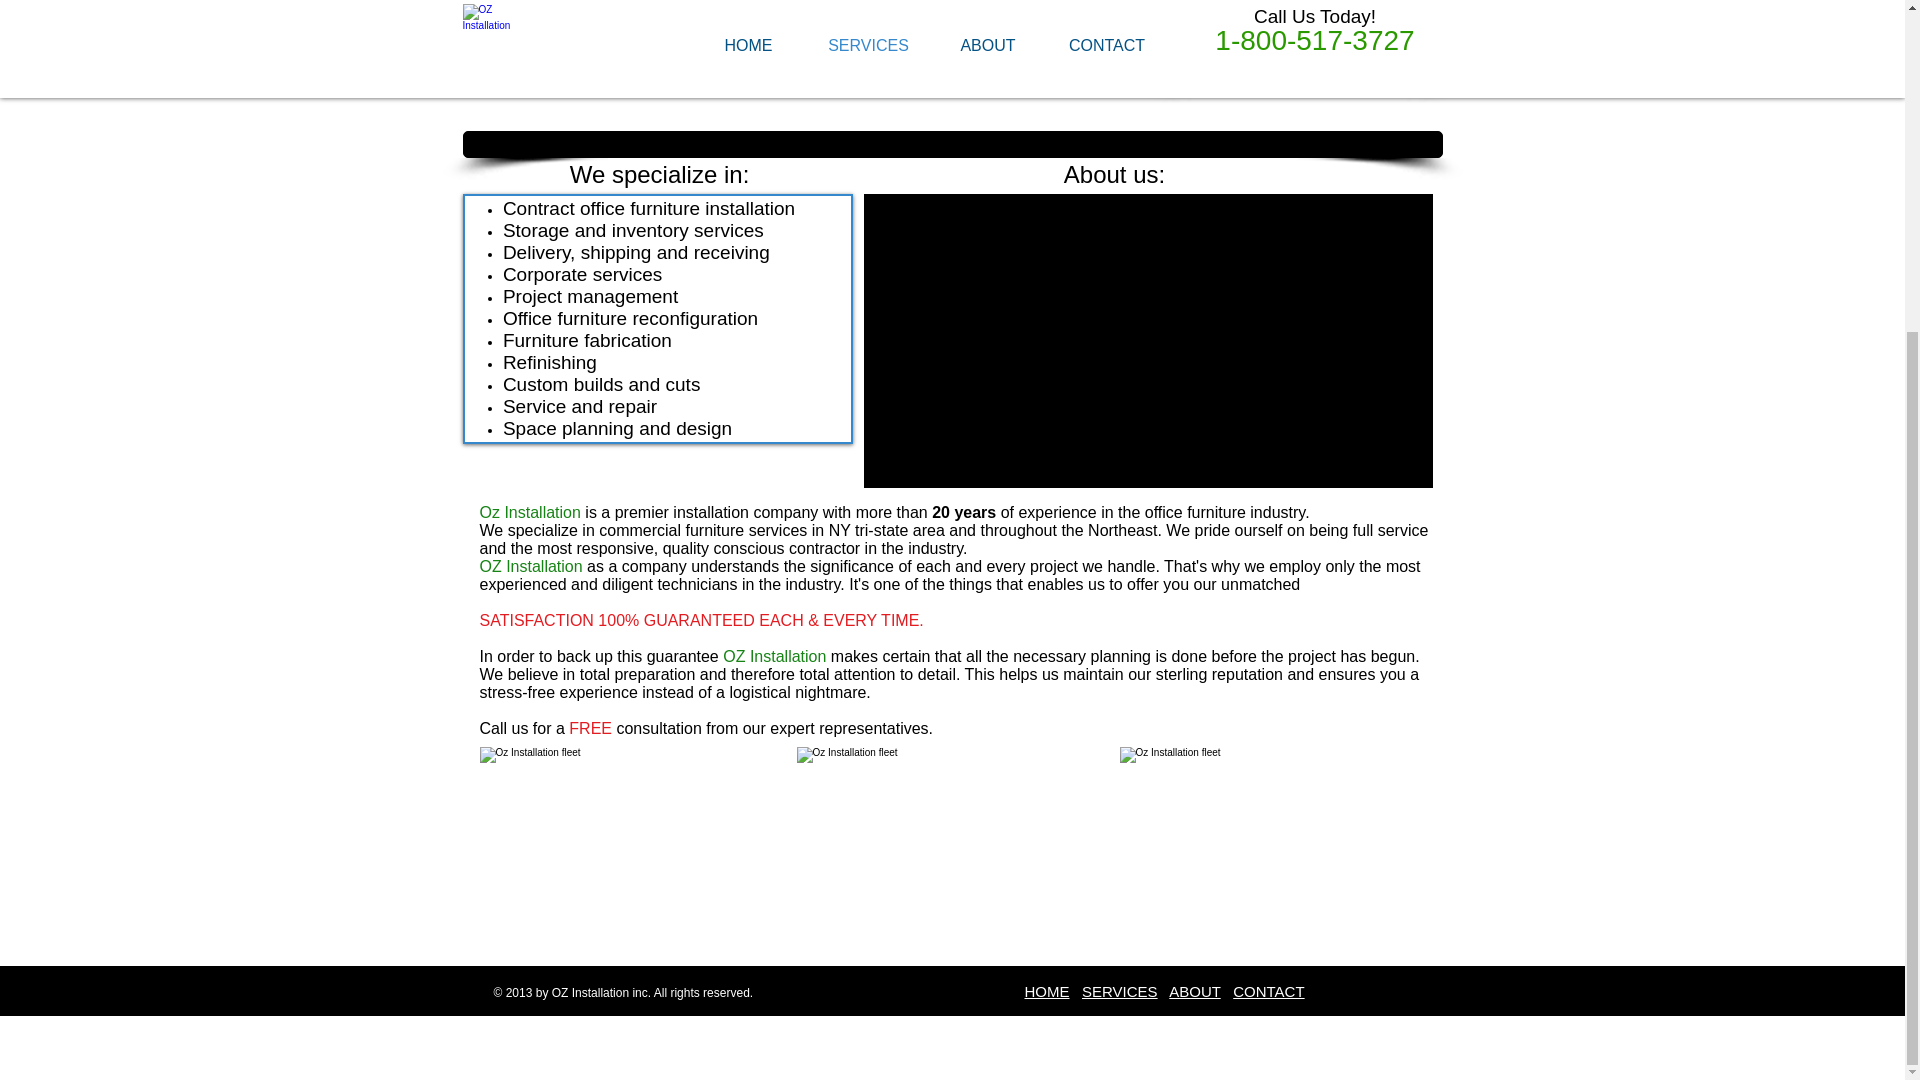  What do you see at coordinates (1046, 991) in the screenshot?
I see `HOME` at bounding box center [1046, 991].